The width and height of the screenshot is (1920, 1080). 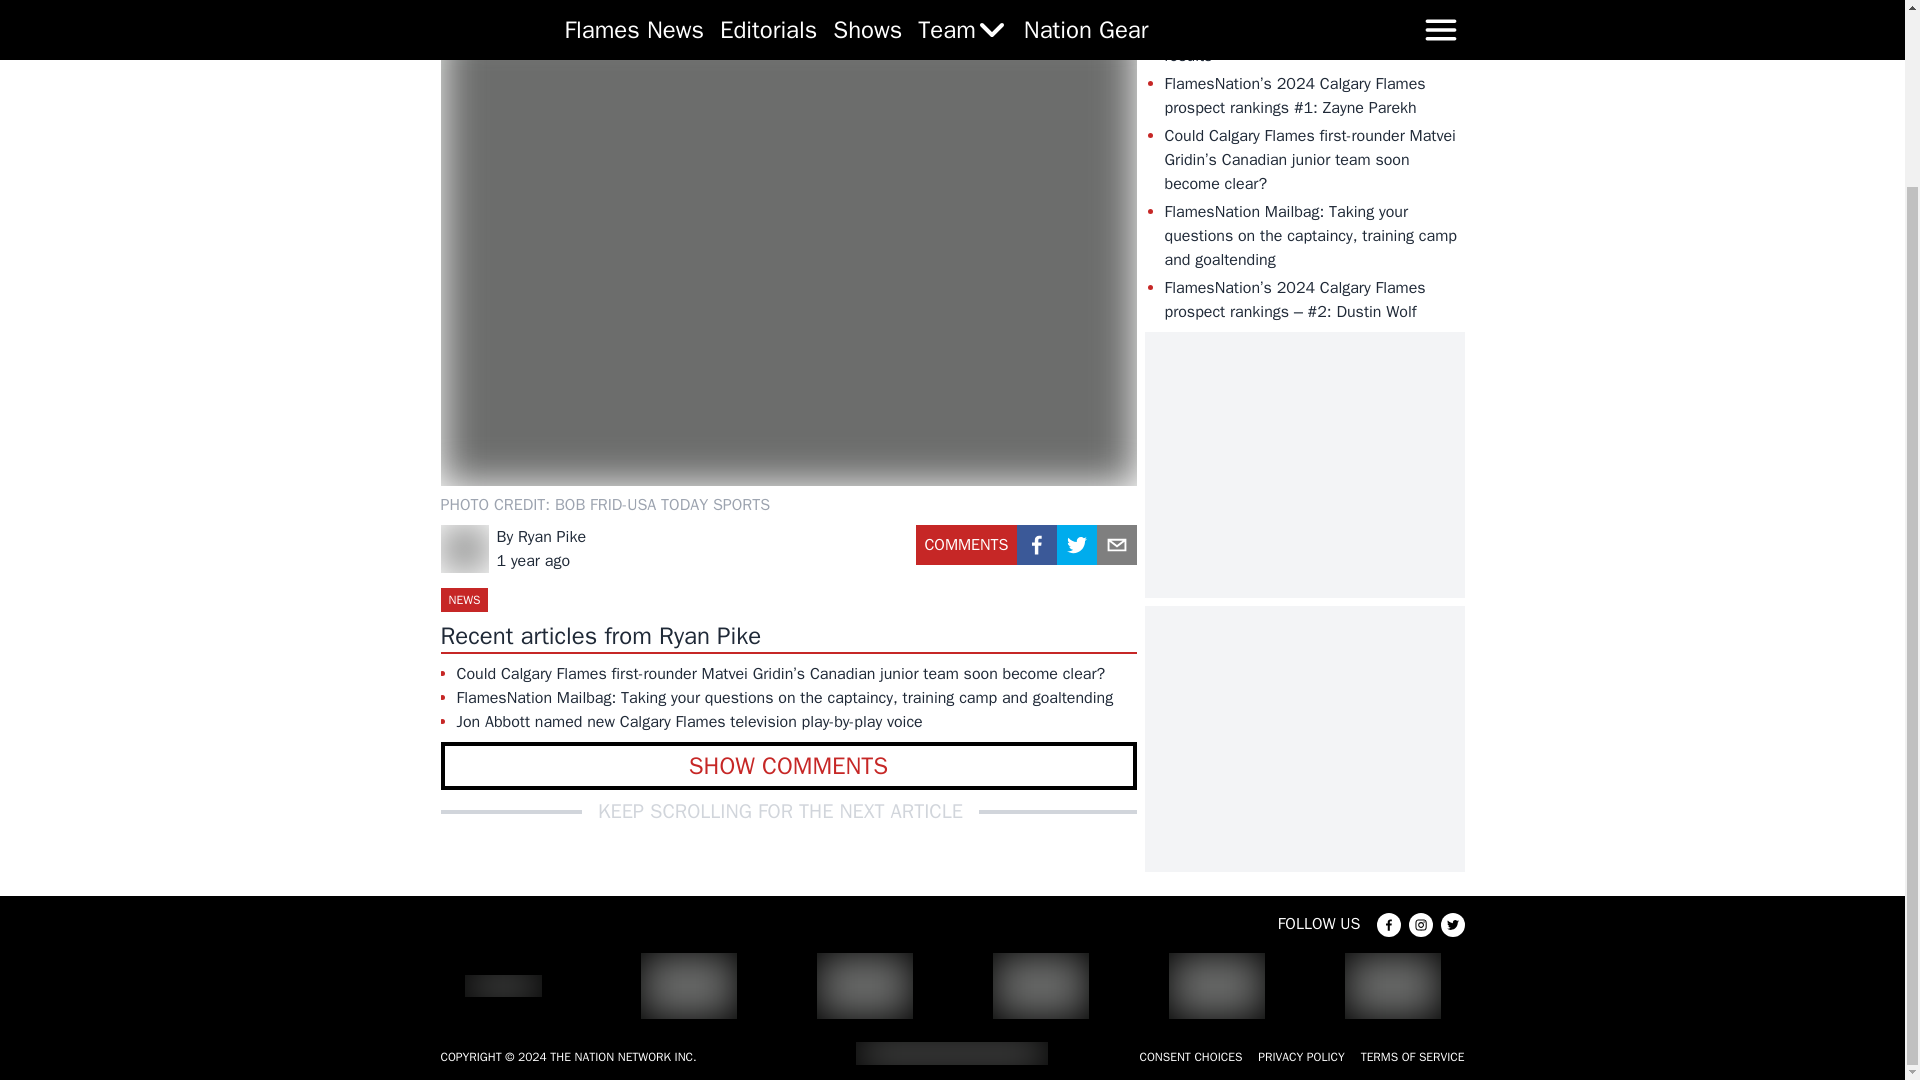 What do you see at coordinates (552, 536) in the screenshot?
I see `Ryan Pike` at bounding box center [552, 536].